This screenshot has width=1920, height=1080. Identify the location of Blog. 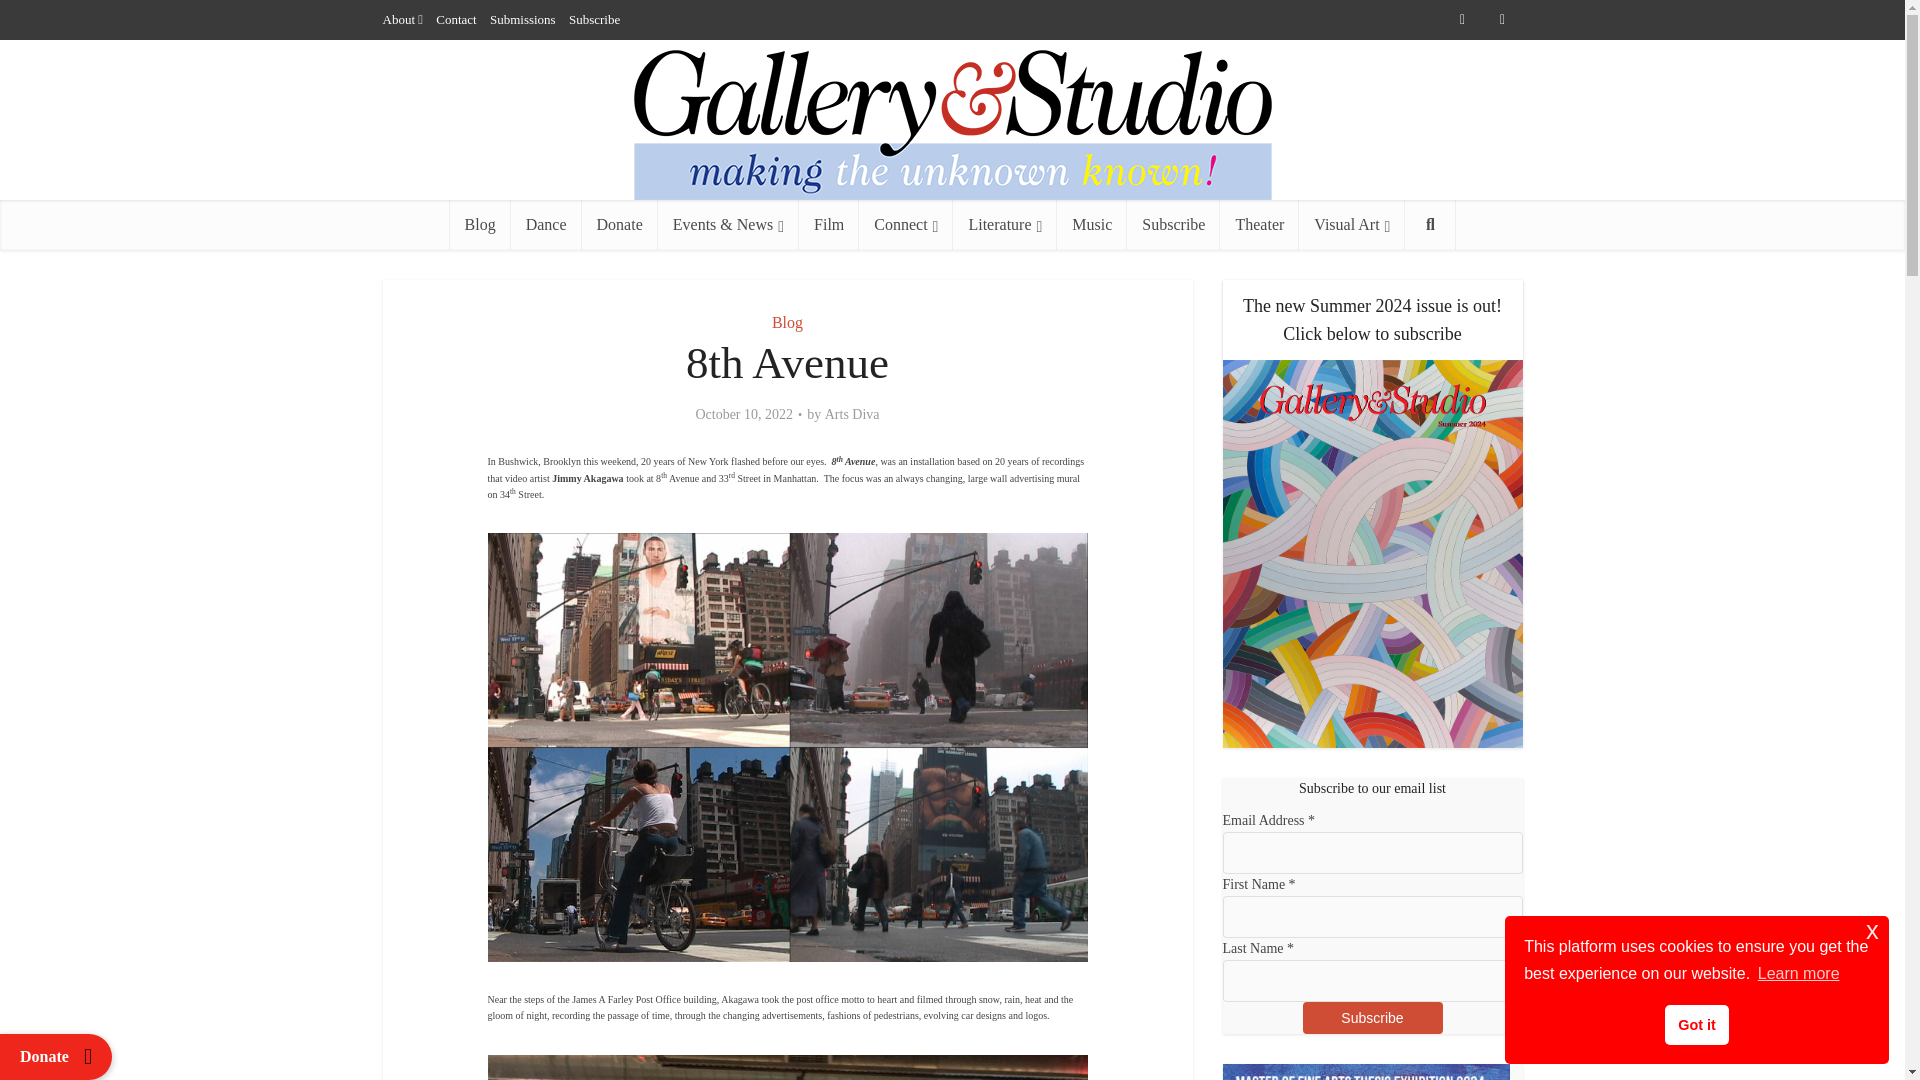
(786, 322).